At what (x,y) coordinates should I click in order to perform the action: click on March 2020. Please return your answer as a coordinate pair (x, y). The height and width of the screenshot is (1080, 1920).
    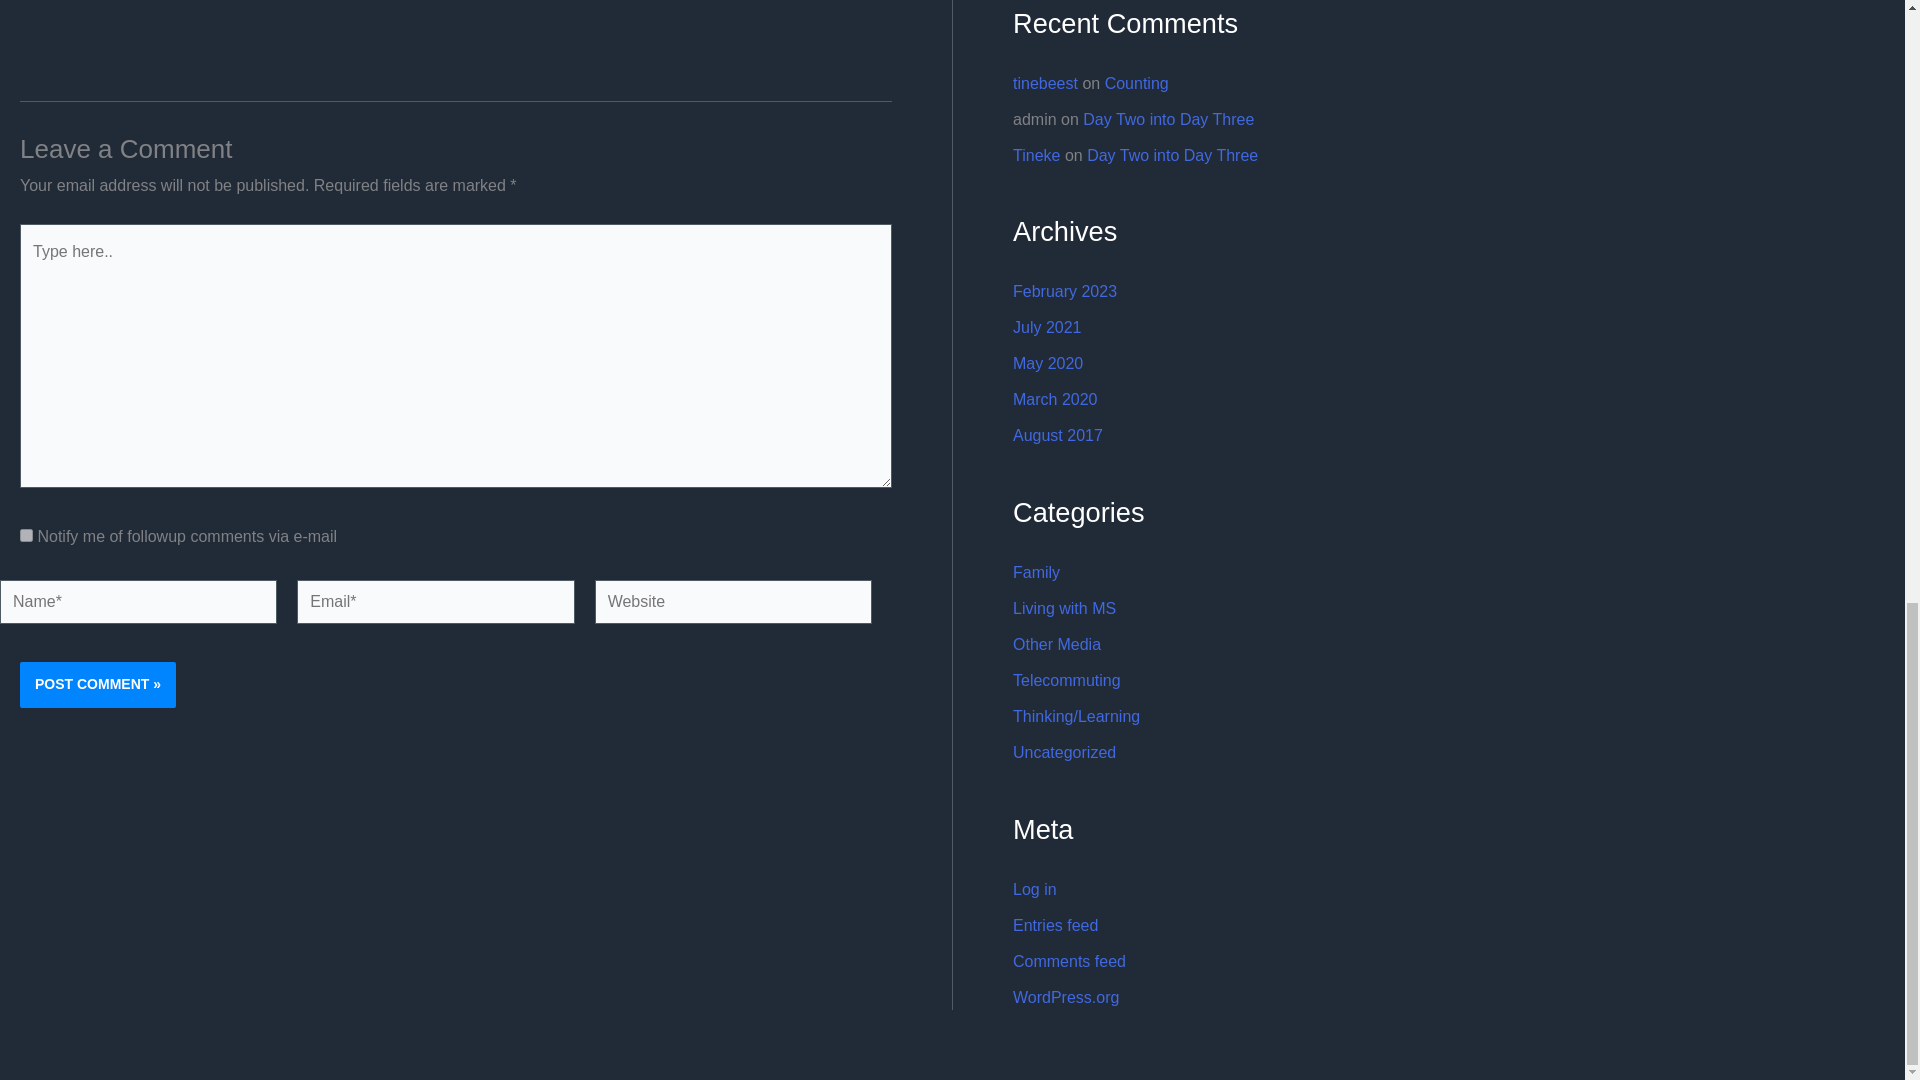
    Looking at the image, I should click on (1056, 399).